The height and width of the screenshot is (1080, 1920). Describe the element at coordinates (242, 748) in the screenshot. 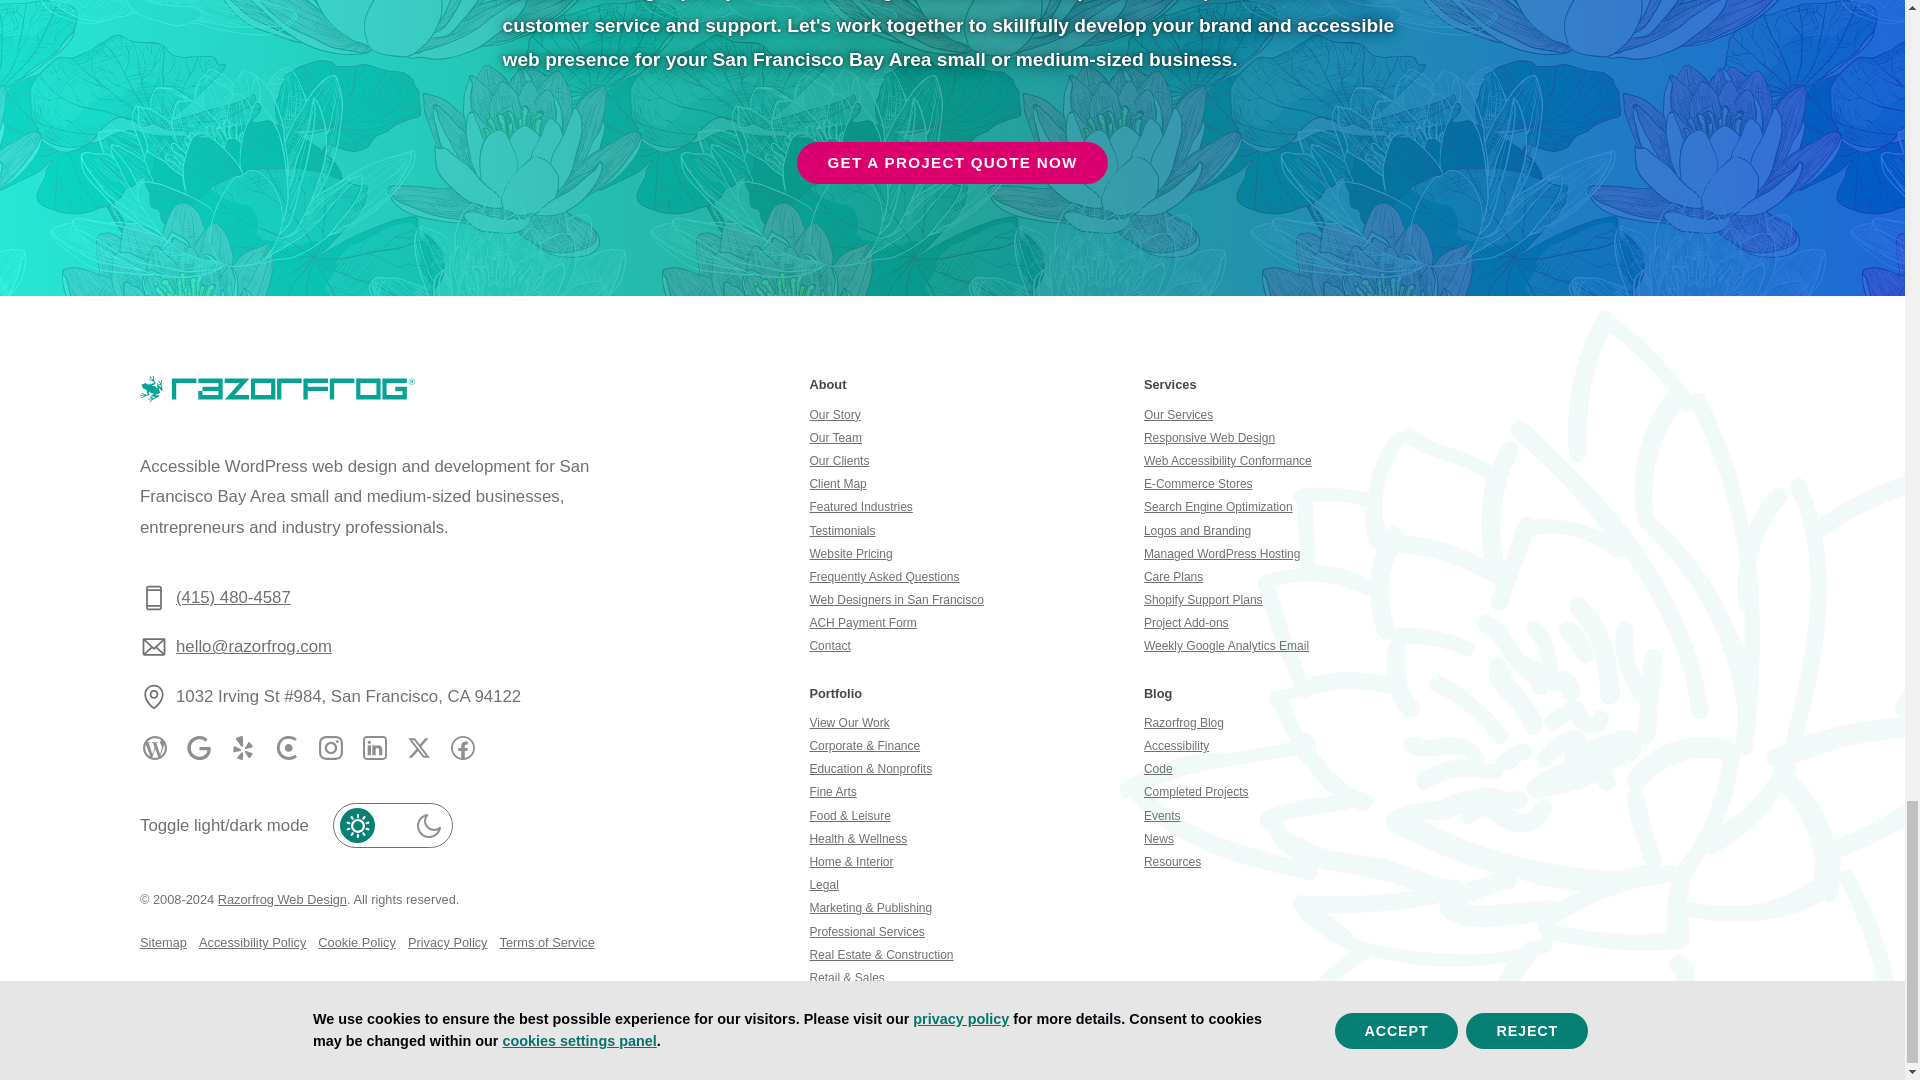

I see `Yelp Business Listing` at that location.